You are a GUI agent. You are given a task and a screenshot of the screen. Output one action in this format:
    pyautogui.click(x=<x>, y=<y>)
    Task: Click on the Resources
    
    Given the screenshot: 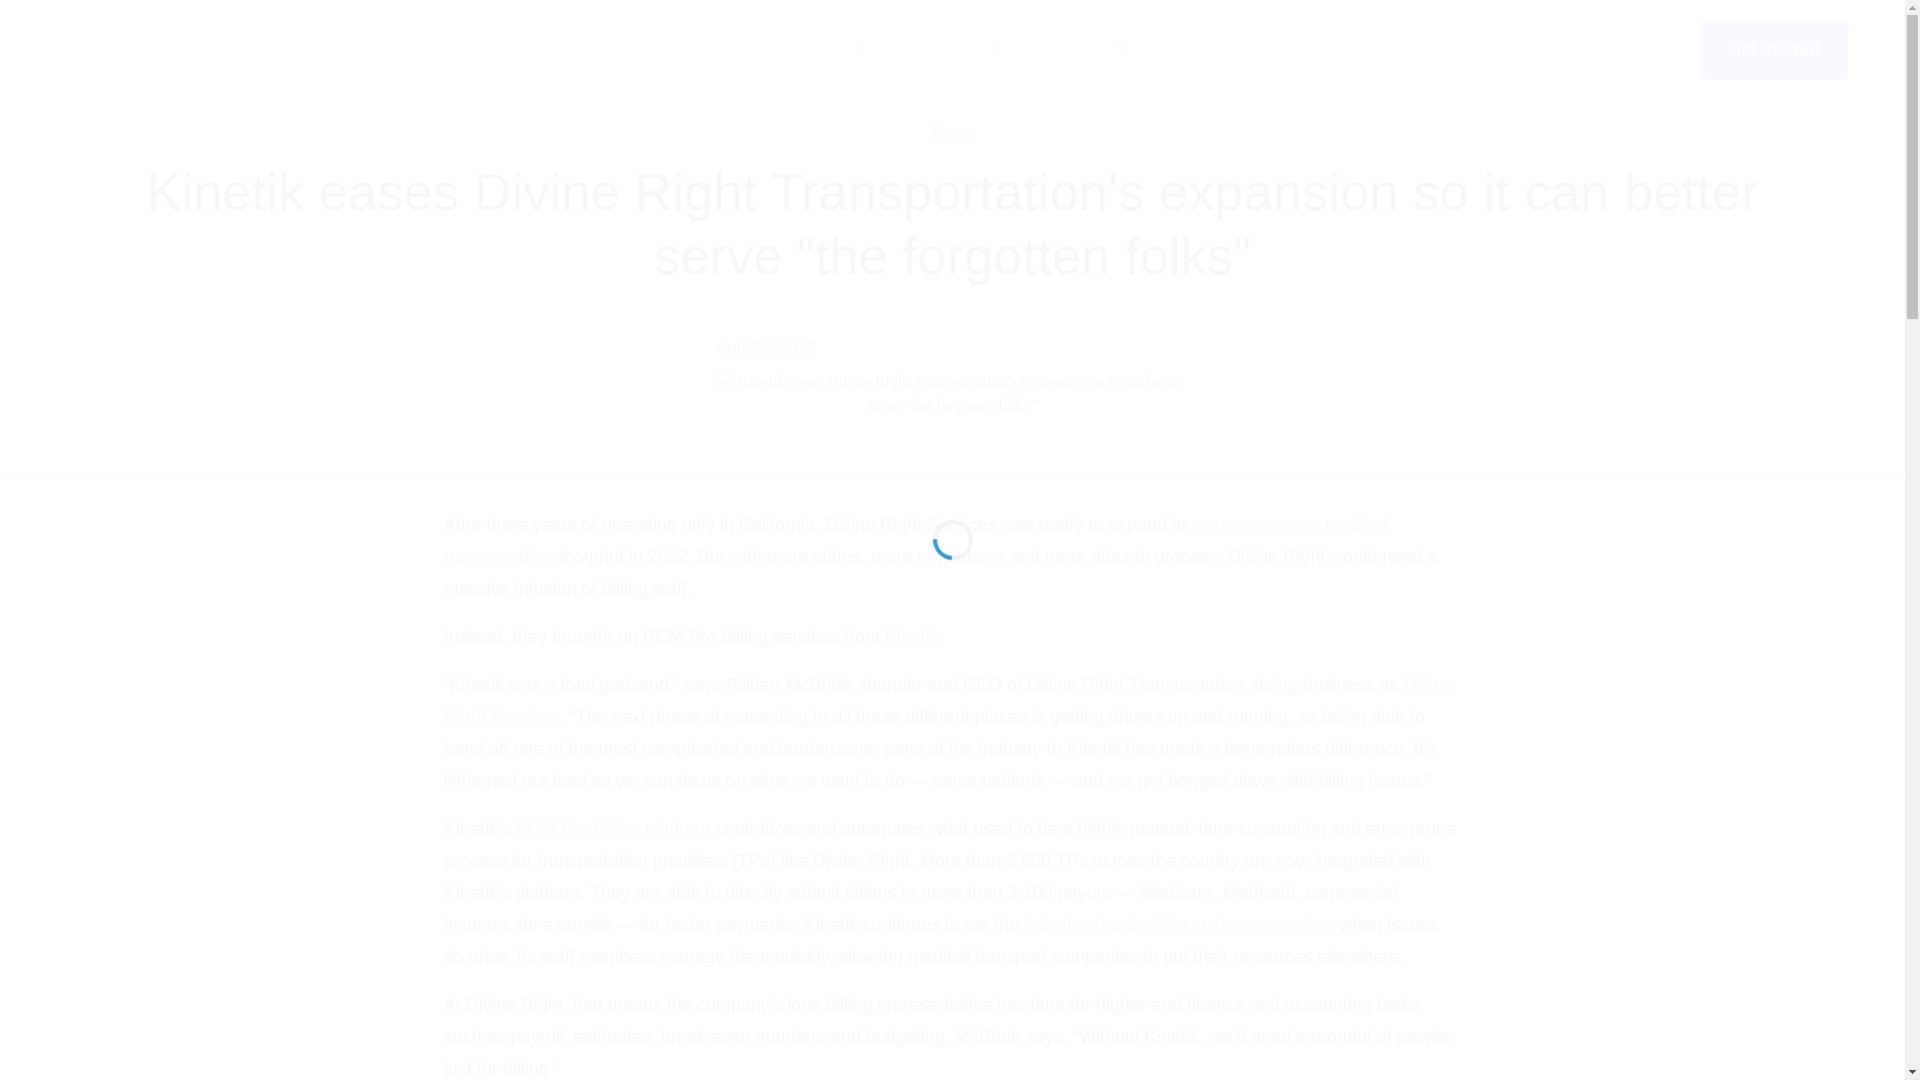 What is the action you would take?
    pyautogui.click(x=951, y=48)
    